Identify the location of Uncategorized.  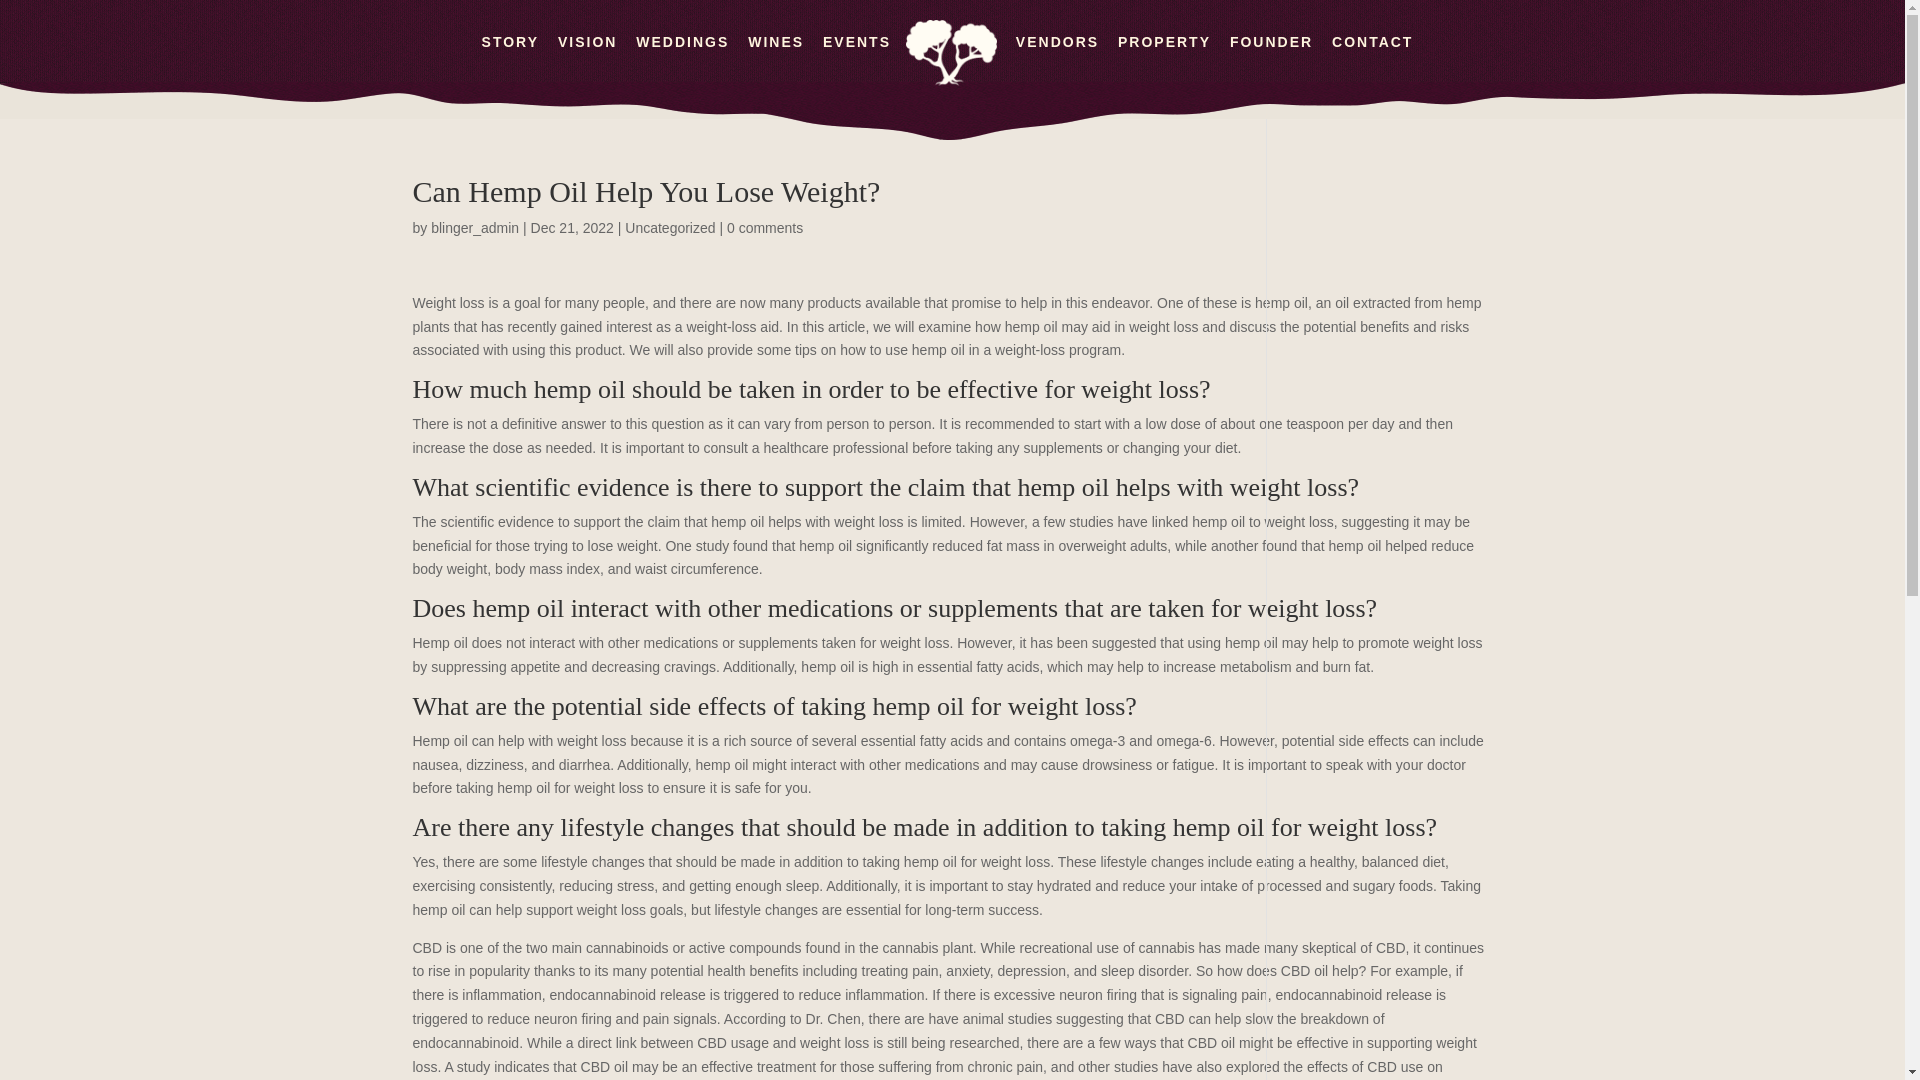
(670, 228).